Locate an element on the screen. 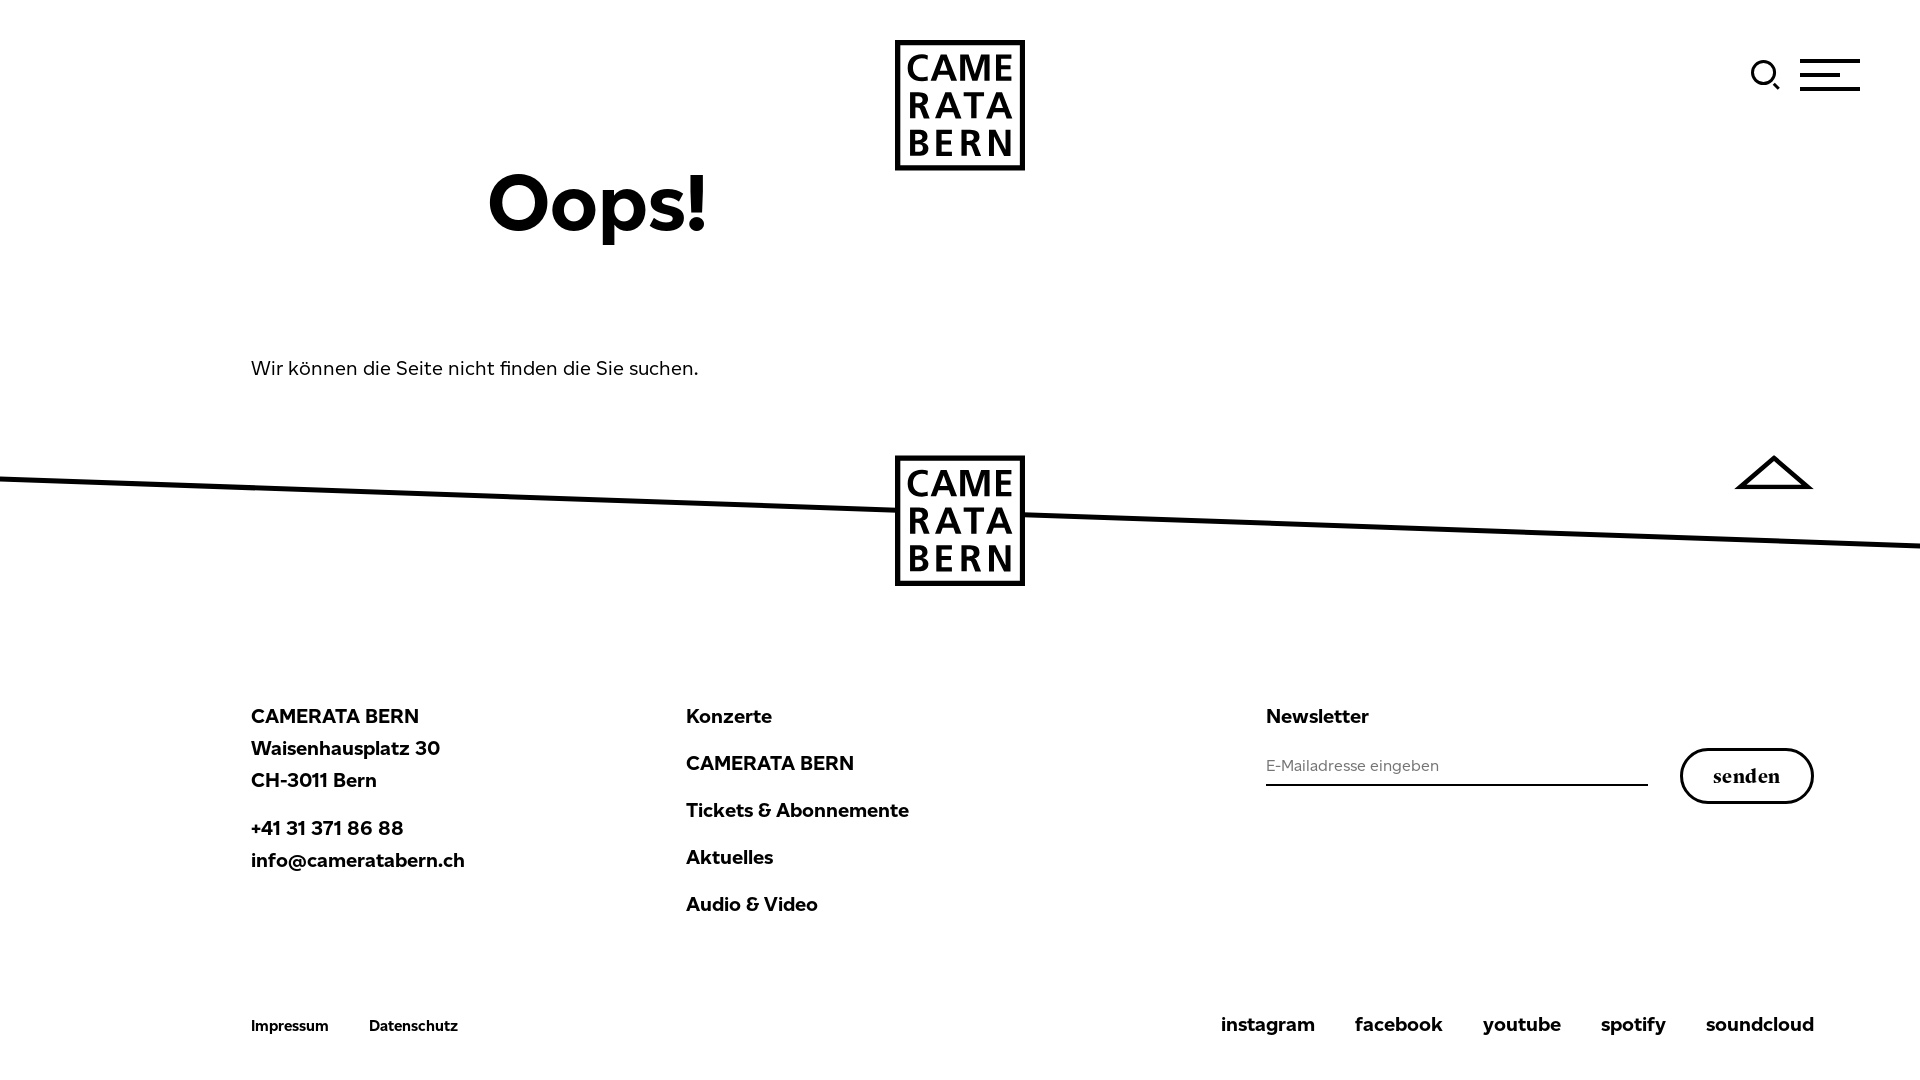  spotify is located at coordinates (1634, 1024).